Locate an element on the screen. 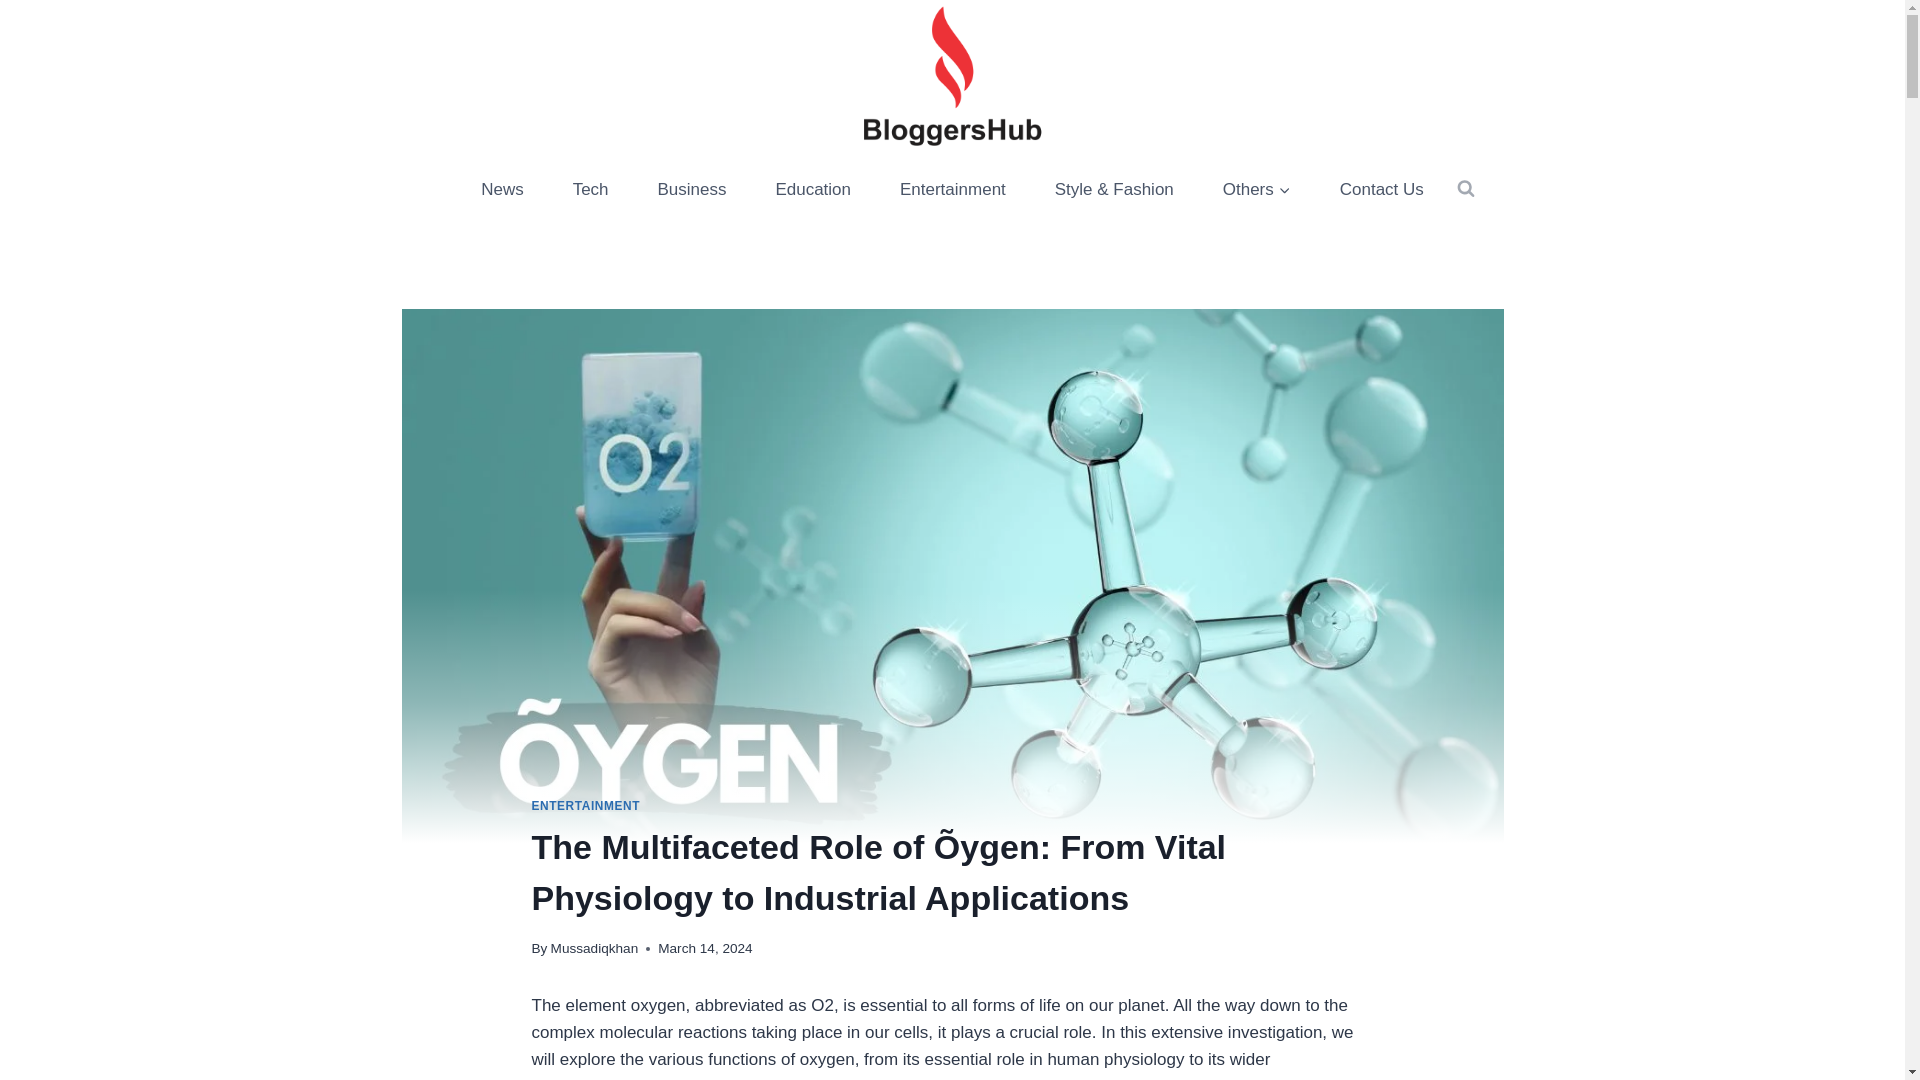  Education is located at coordinates (812, 188).